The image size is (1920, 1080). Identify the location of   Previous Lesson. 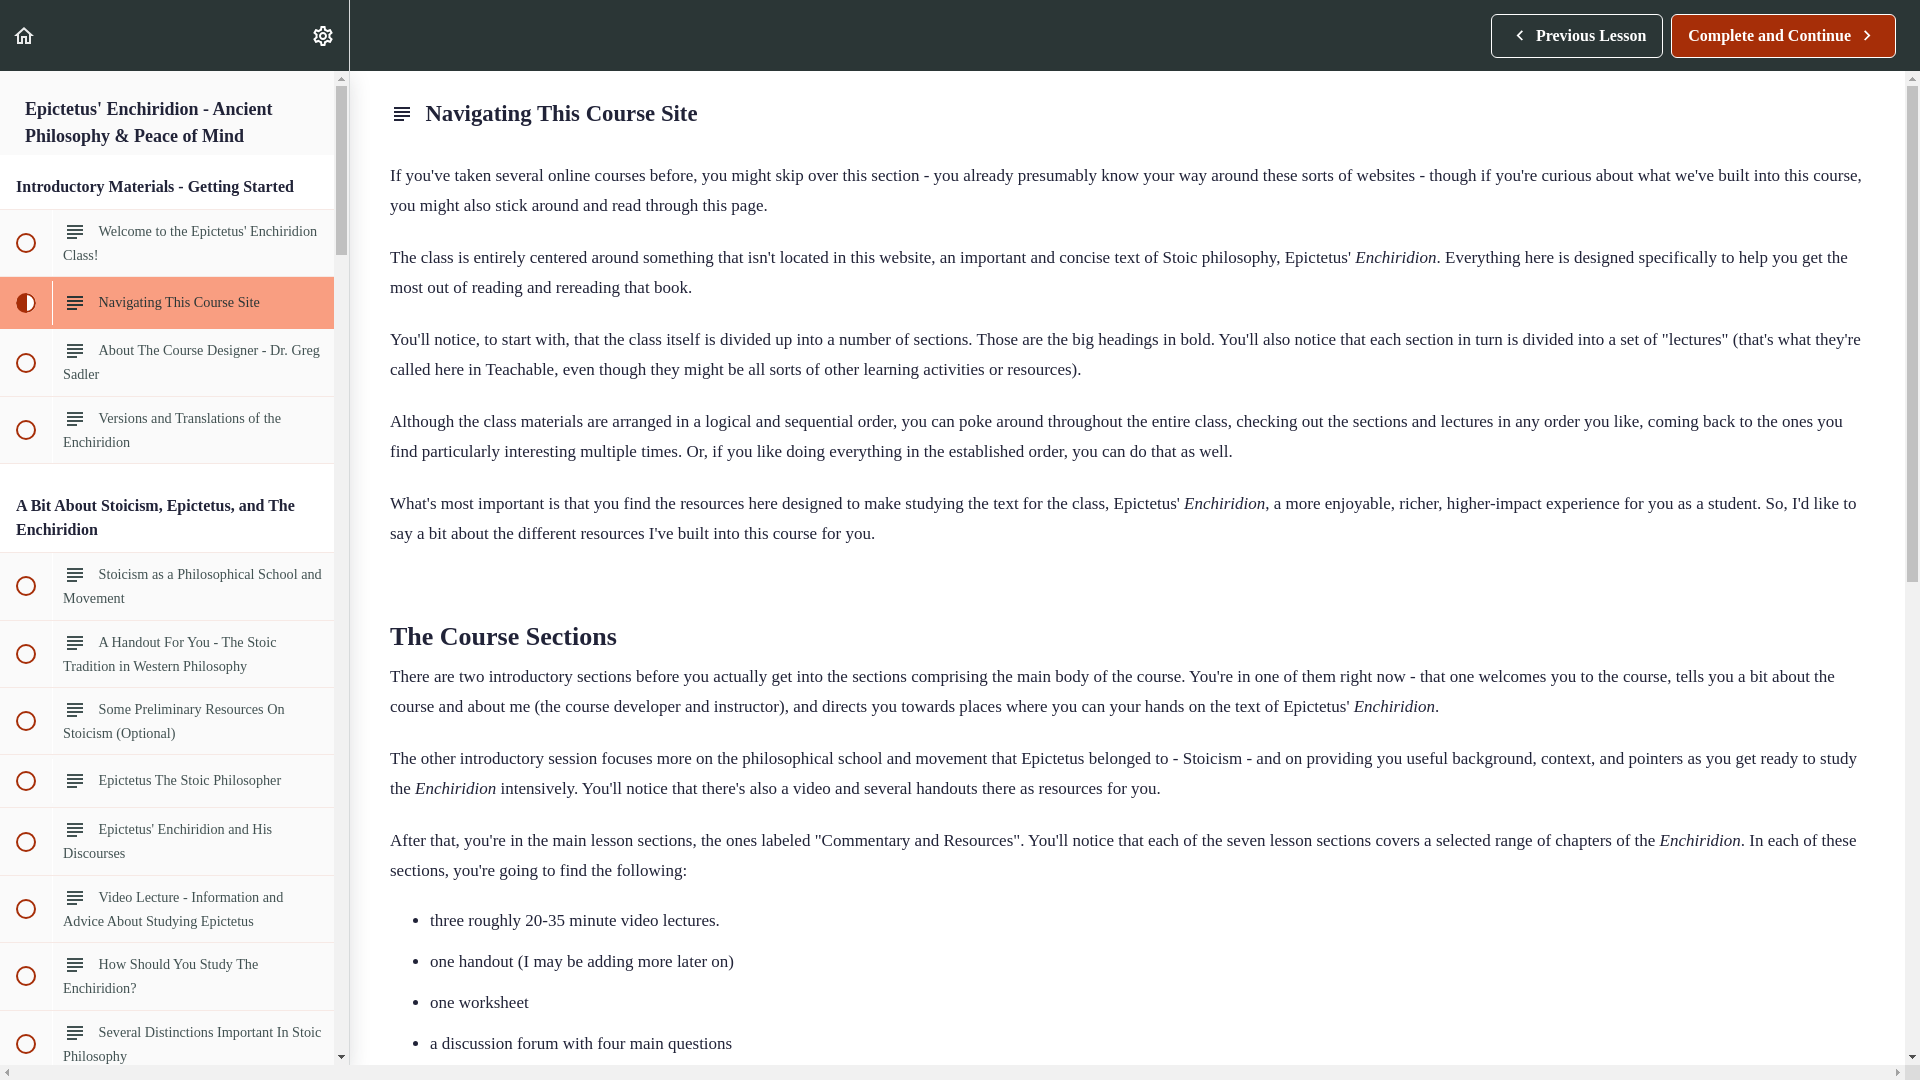
(167, 302).